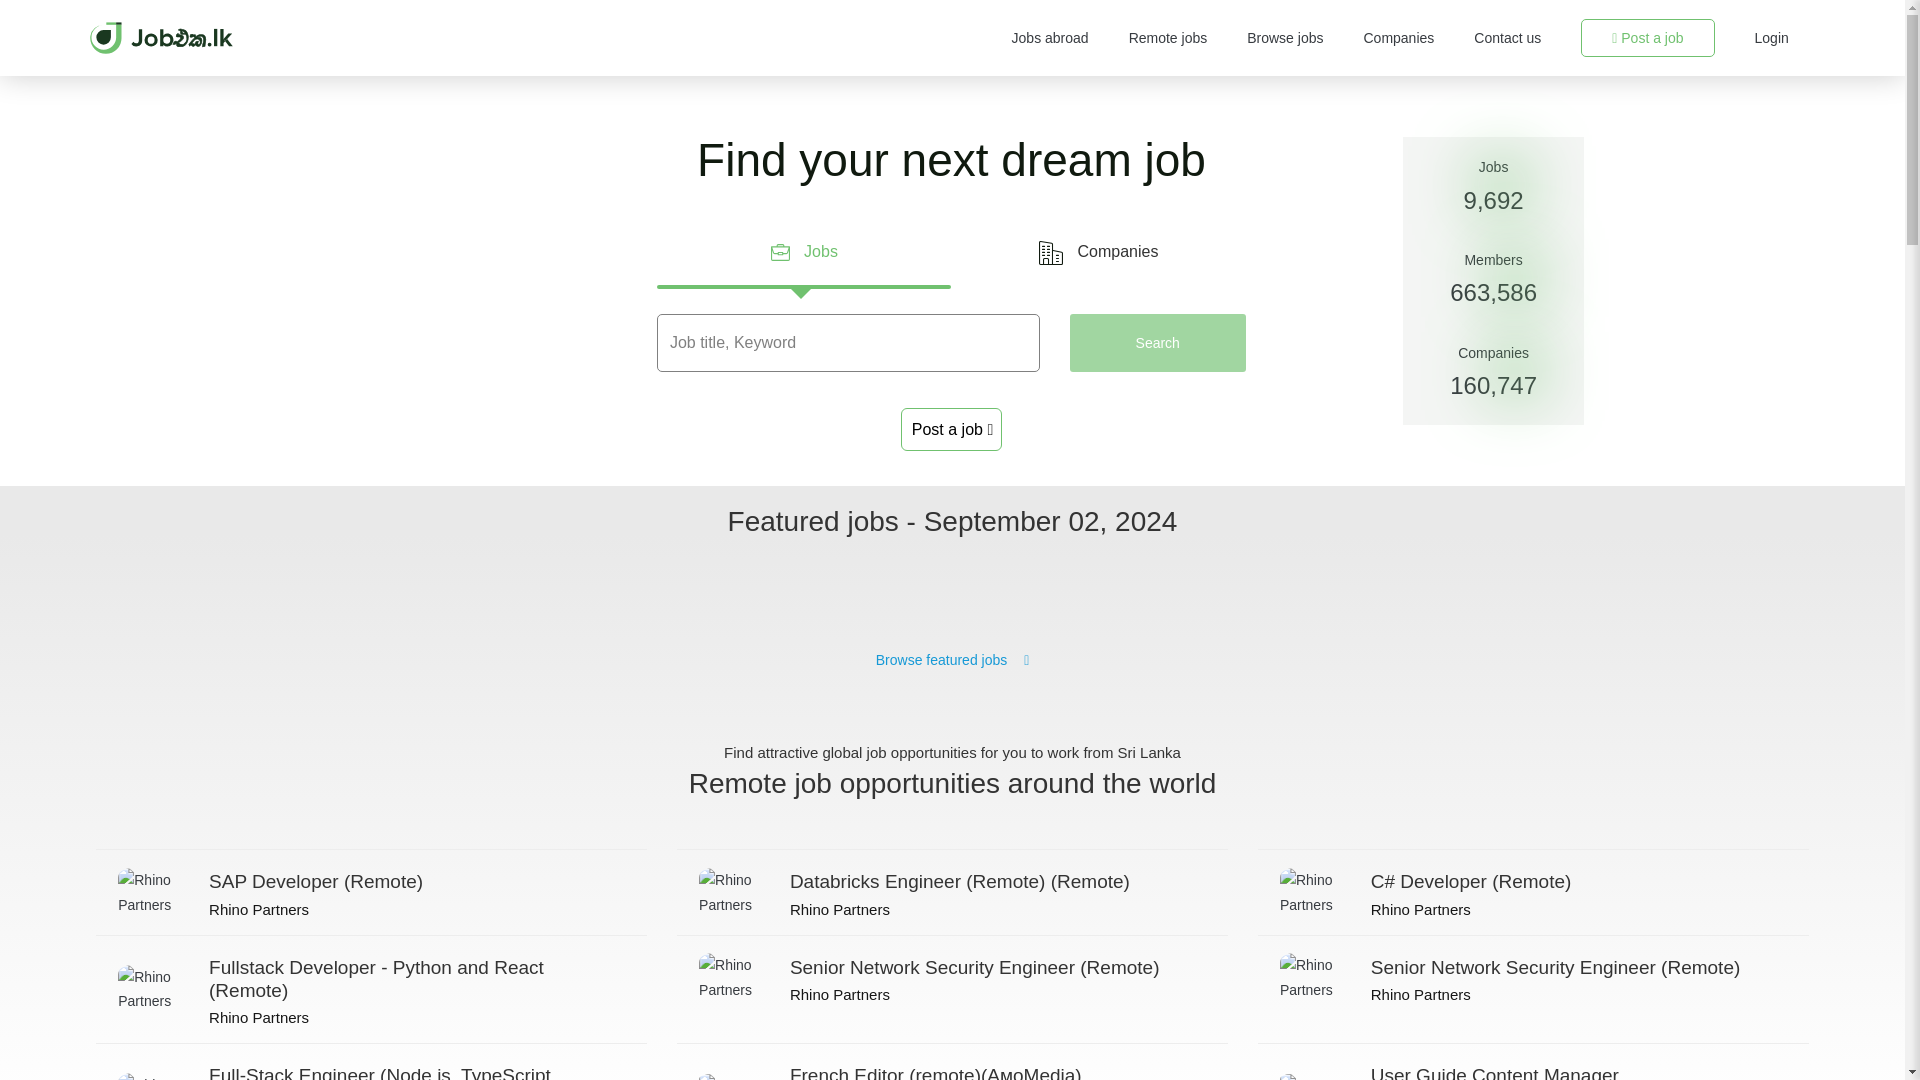 The width and height of the screenshot is (1920, 1080). What do you see at coordinates (1158, 342) in the screenshot?
I see `Search` at bounding box center [1158, 342].